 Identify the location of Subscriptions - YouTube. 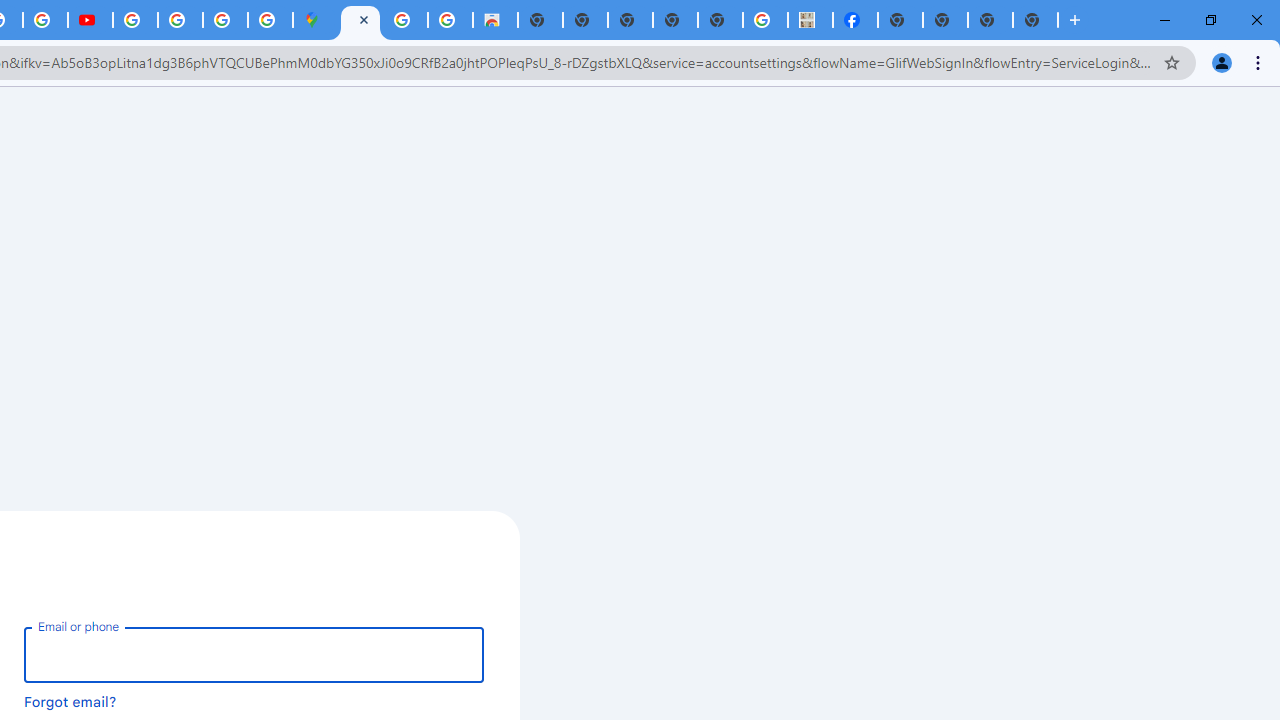
(90, 20).